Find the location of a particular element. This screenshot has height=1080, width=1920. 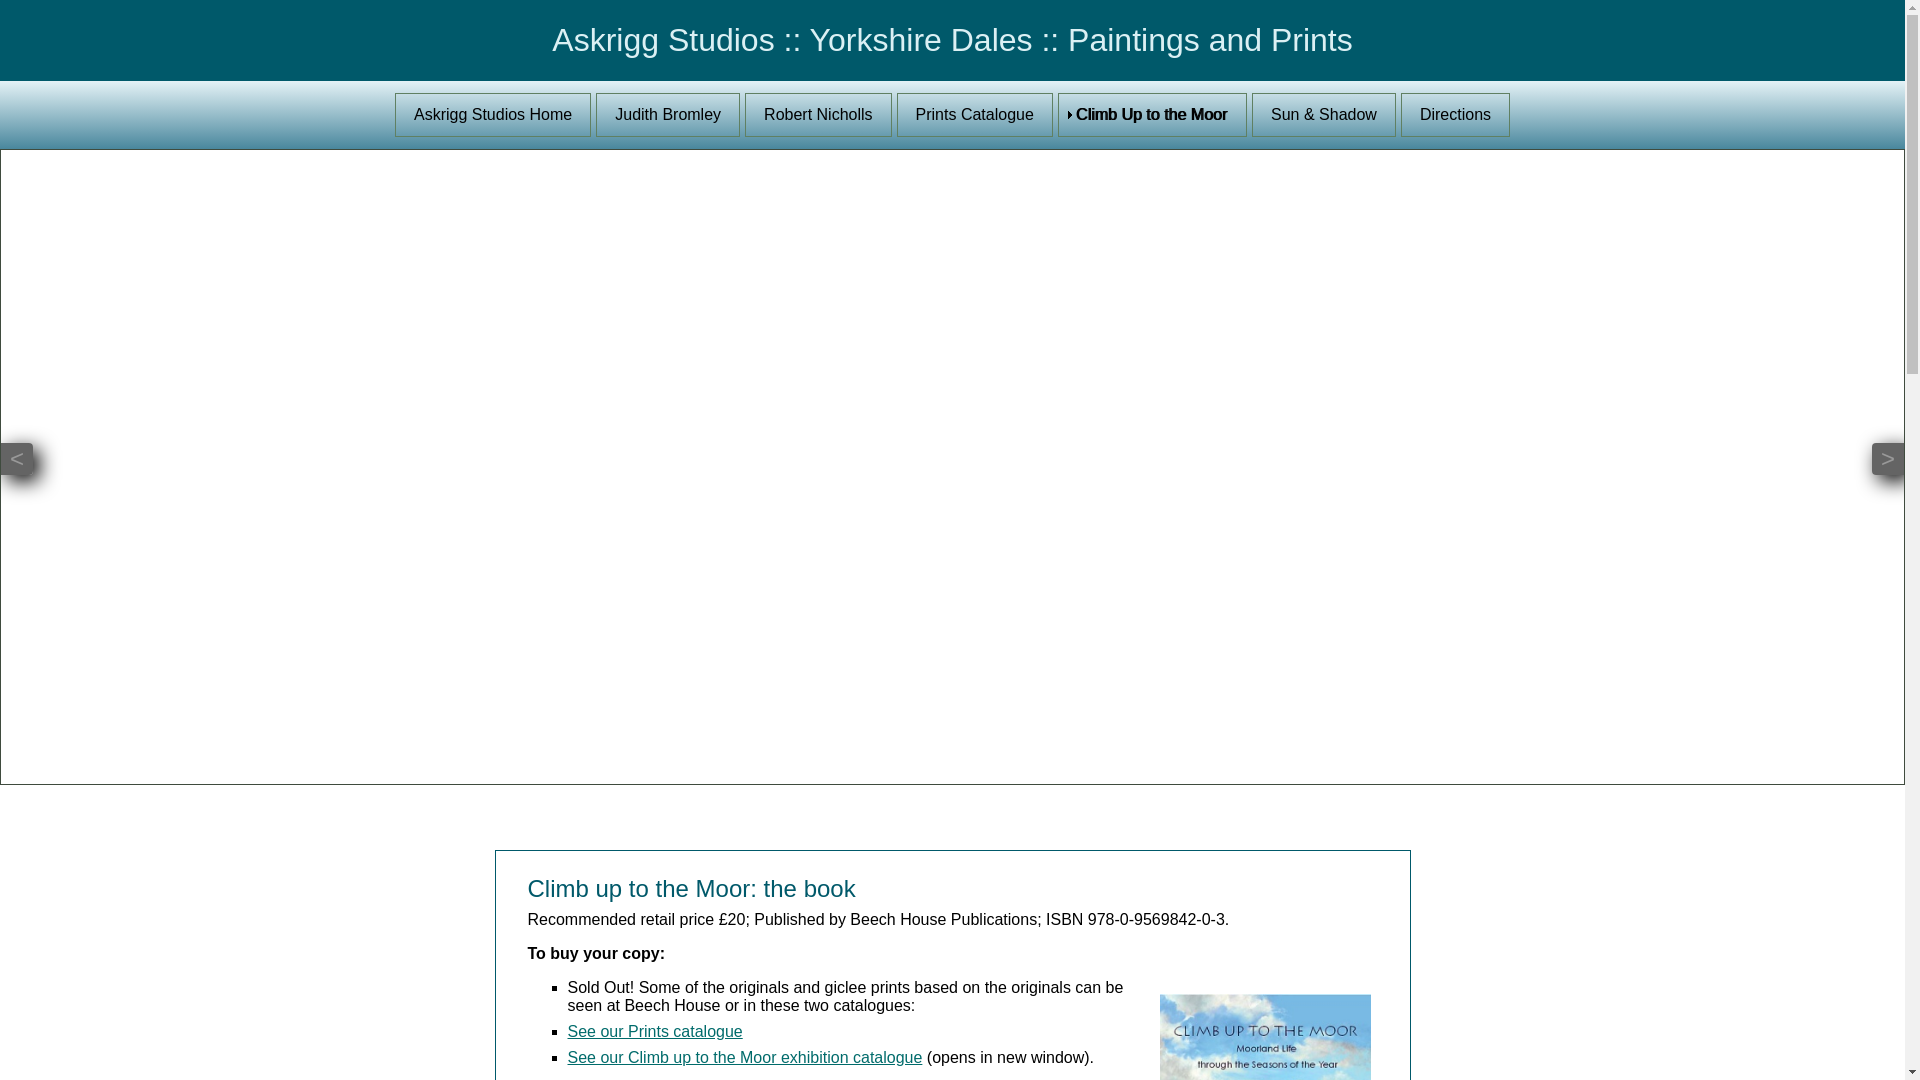

Our prints catalogue: 3.31MB PDF - opens in new window is located at coordinates (974, 114).